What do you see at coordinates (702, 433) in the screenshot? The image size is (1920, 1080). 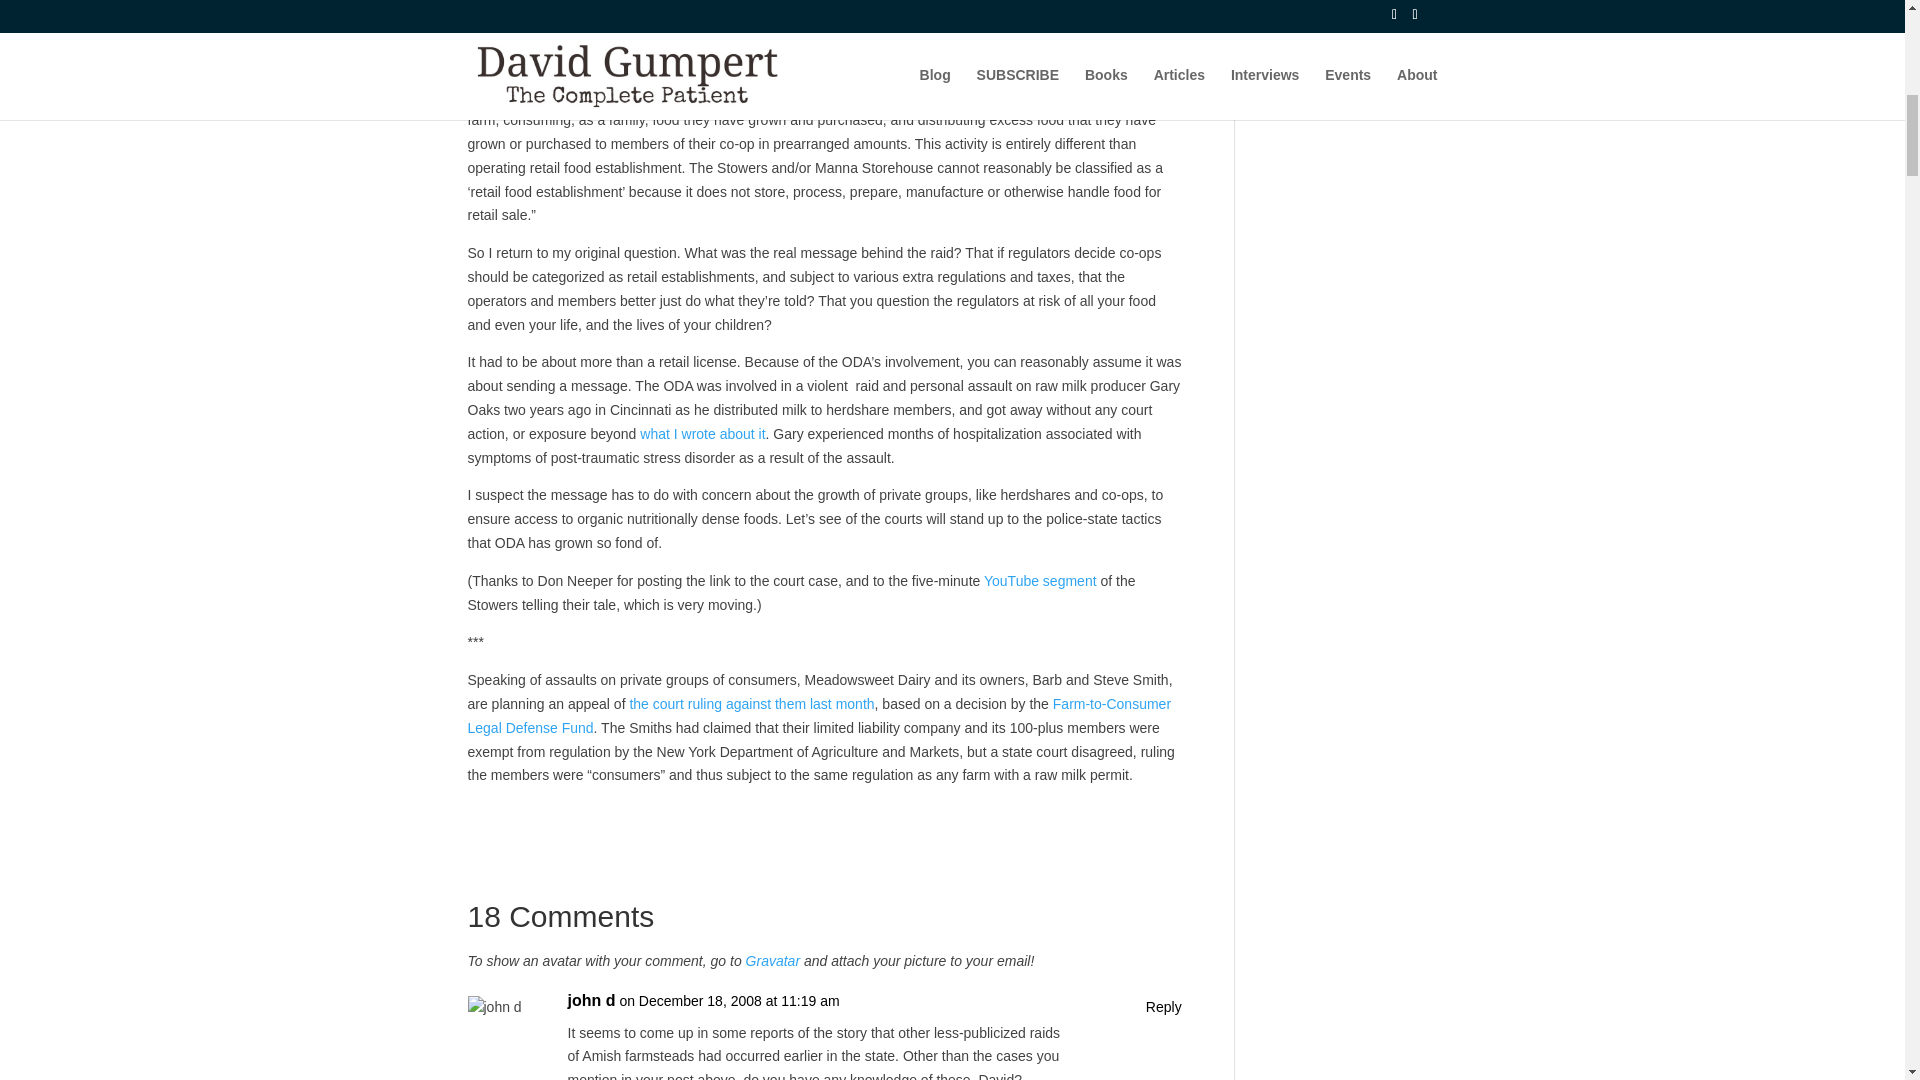 I see `what I wrote about it` at bounding box center [702, 433].